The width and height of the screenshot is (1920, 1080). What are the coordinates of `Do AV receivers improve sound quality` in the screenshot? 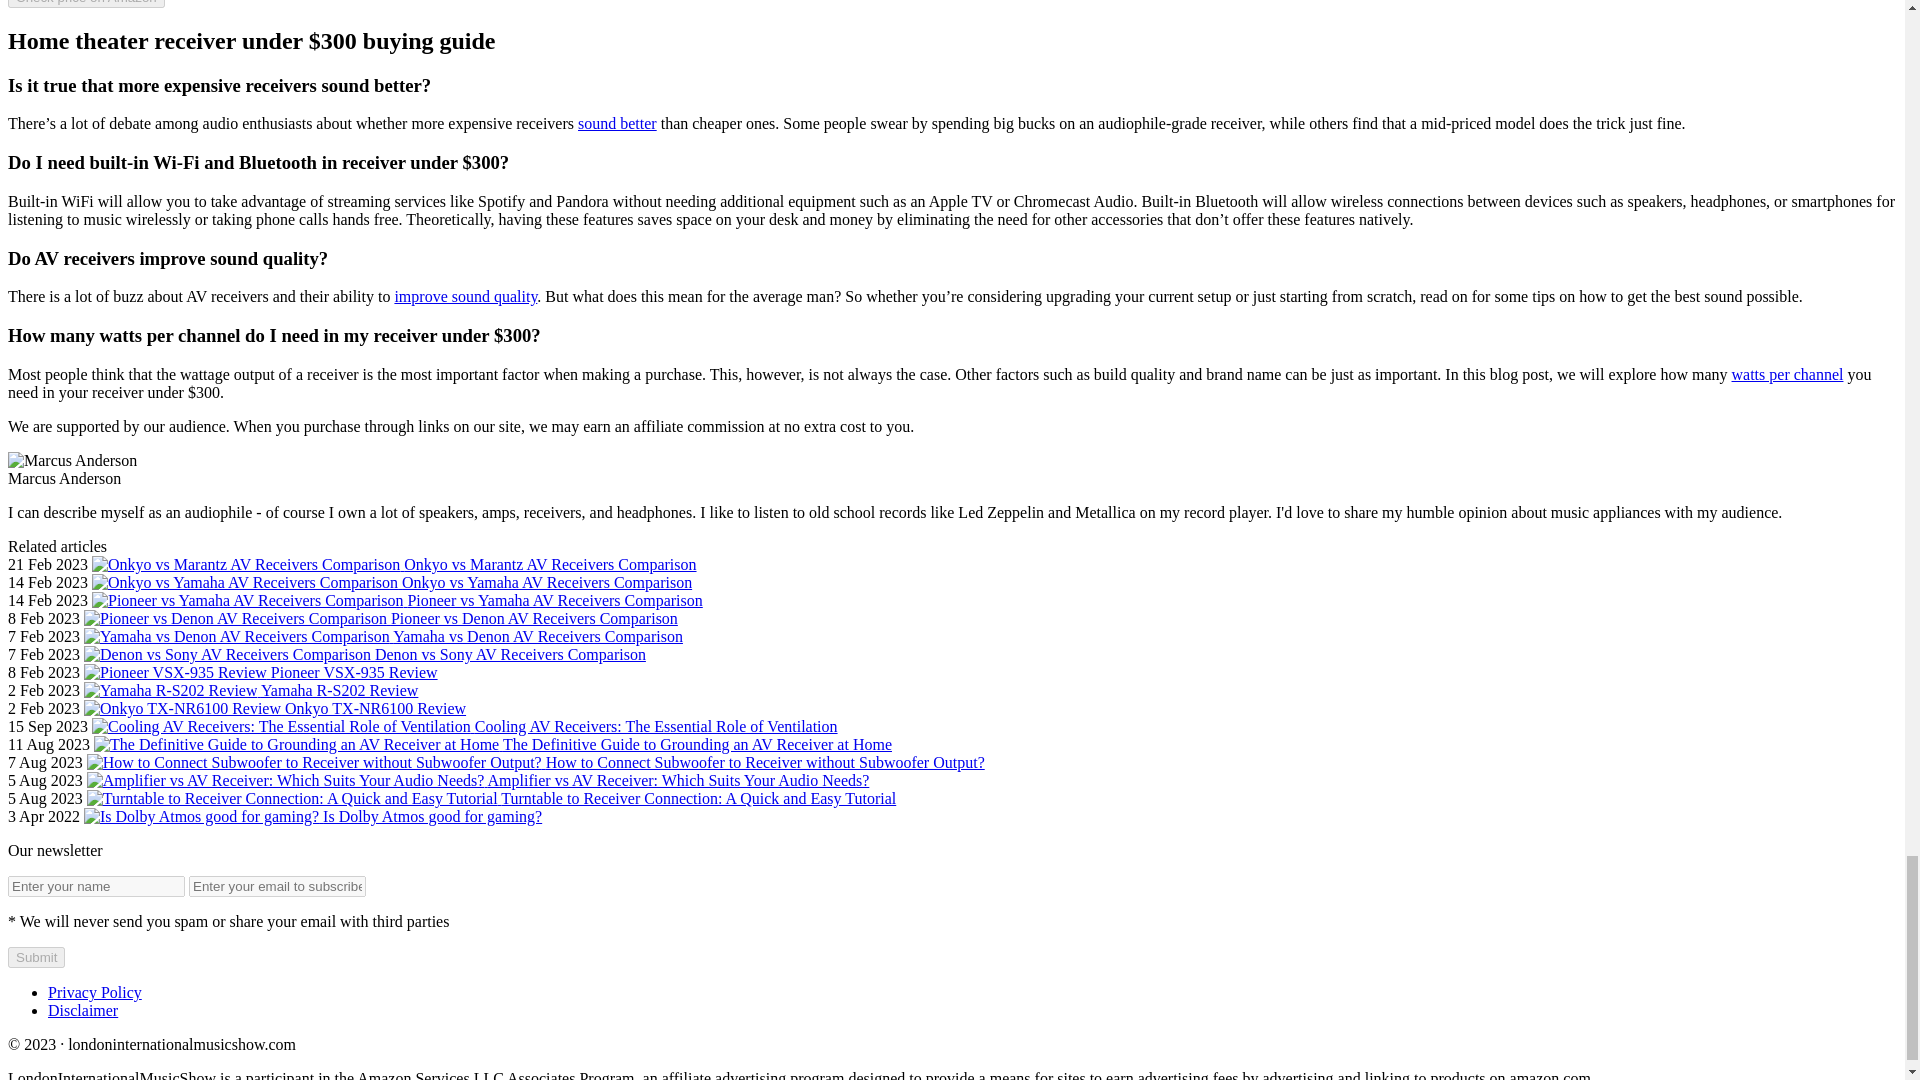 It's located at (465, 296).